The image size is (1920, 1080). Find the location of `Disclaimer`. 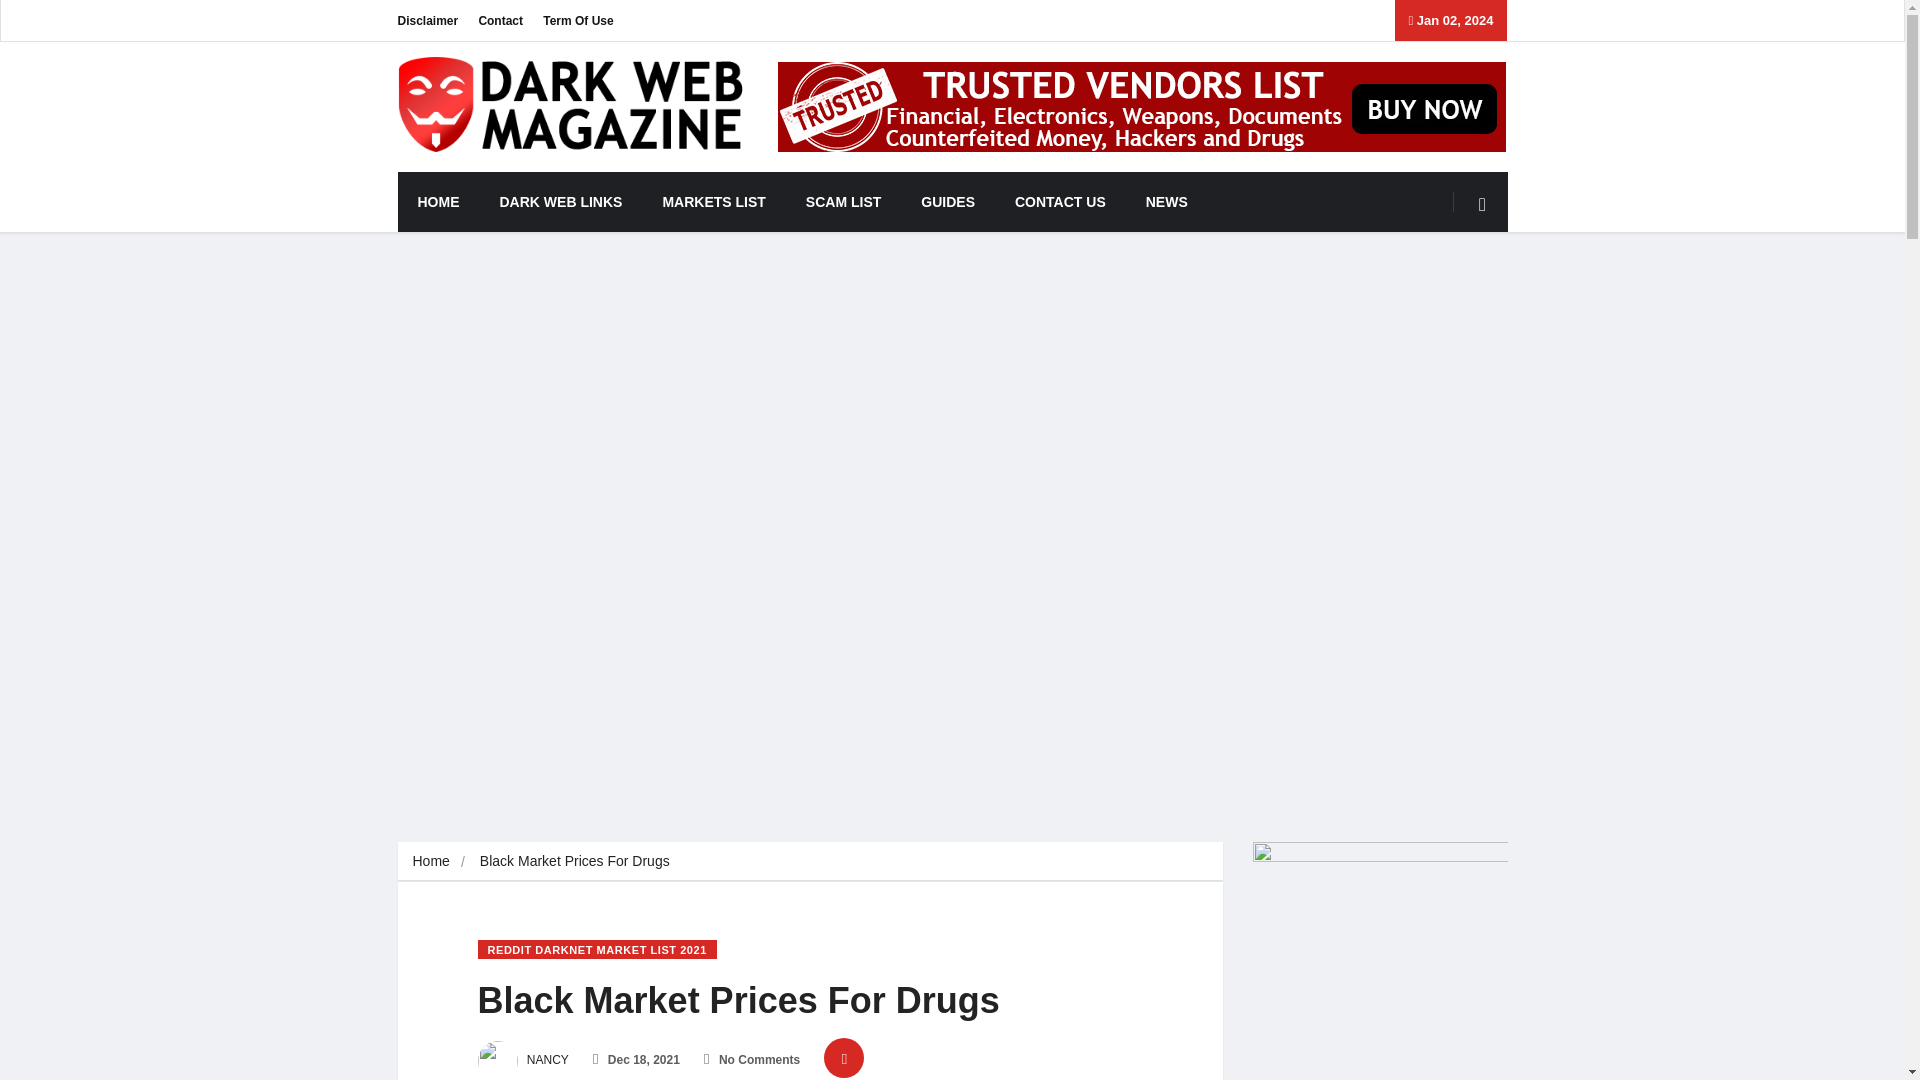

Disclaimer is located at coordinates (428, 20).